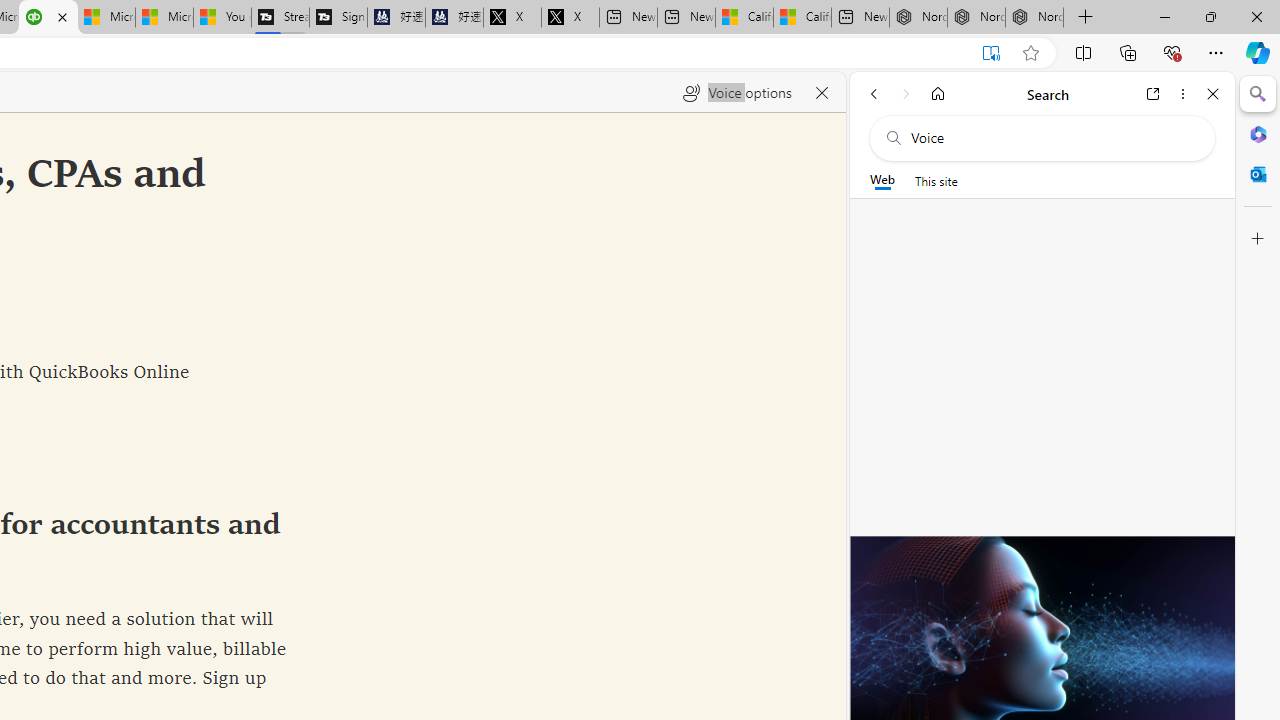  I want to click on Voice options, so click(737, 92).